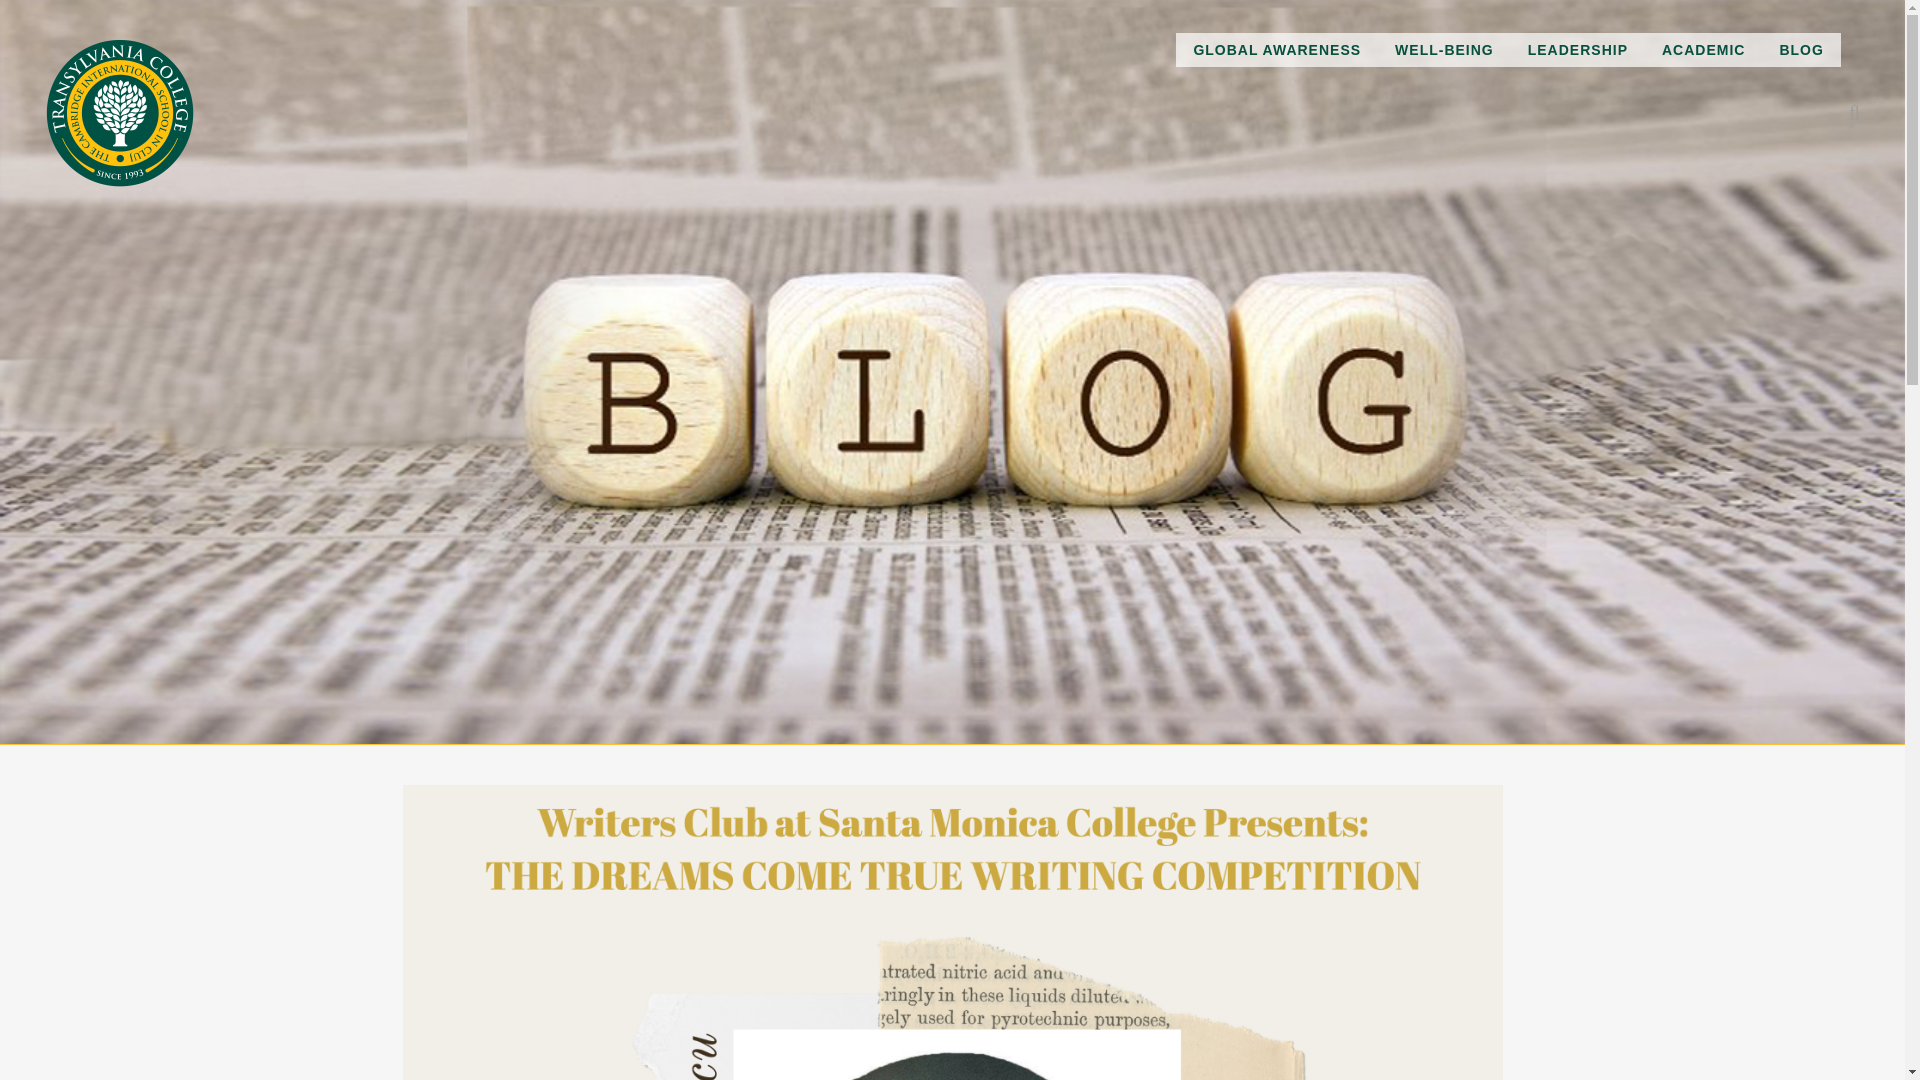 Image resolution: width=1920 pixels, height=1080 pixels. I want to click on LEADERSHIP, so click(1578, 50).